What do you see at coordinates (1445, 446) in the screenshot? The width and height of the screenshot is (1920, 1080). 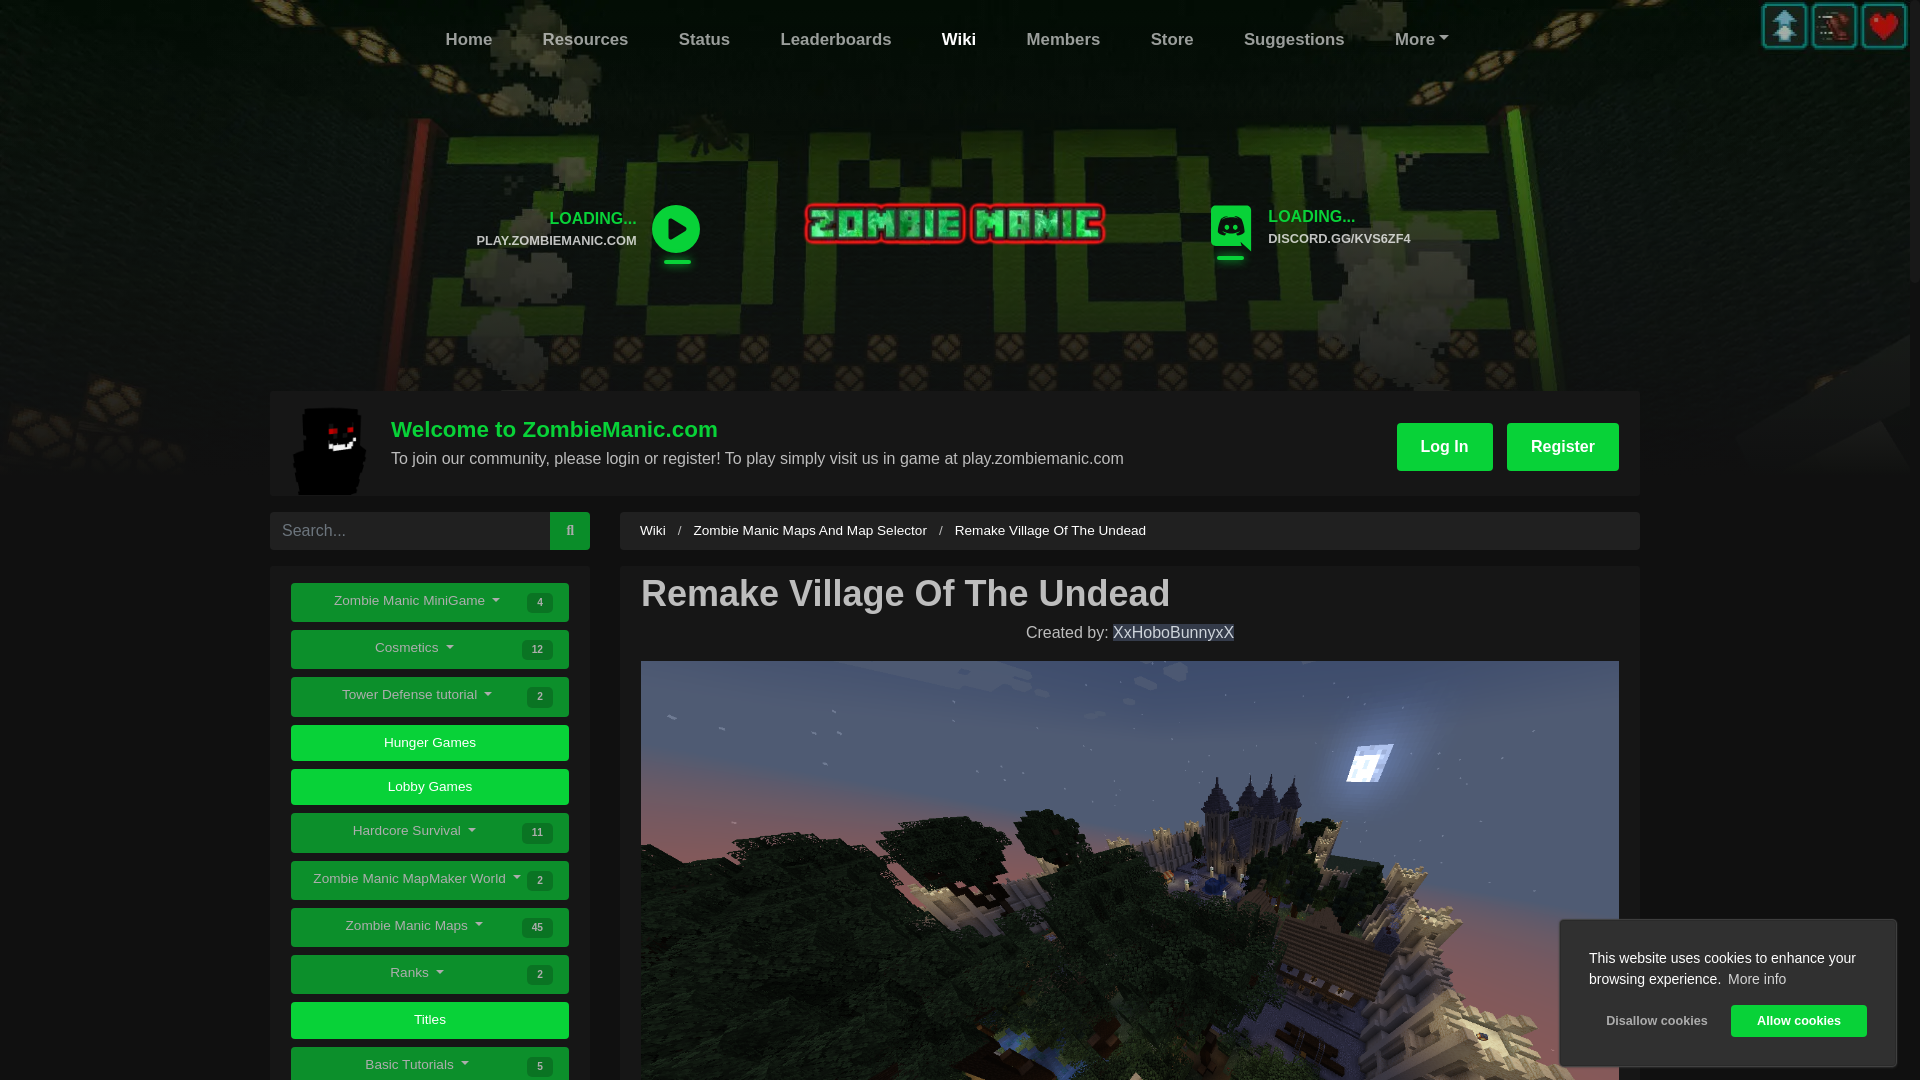 I see `Log In` at bounding box center [1445, 446].